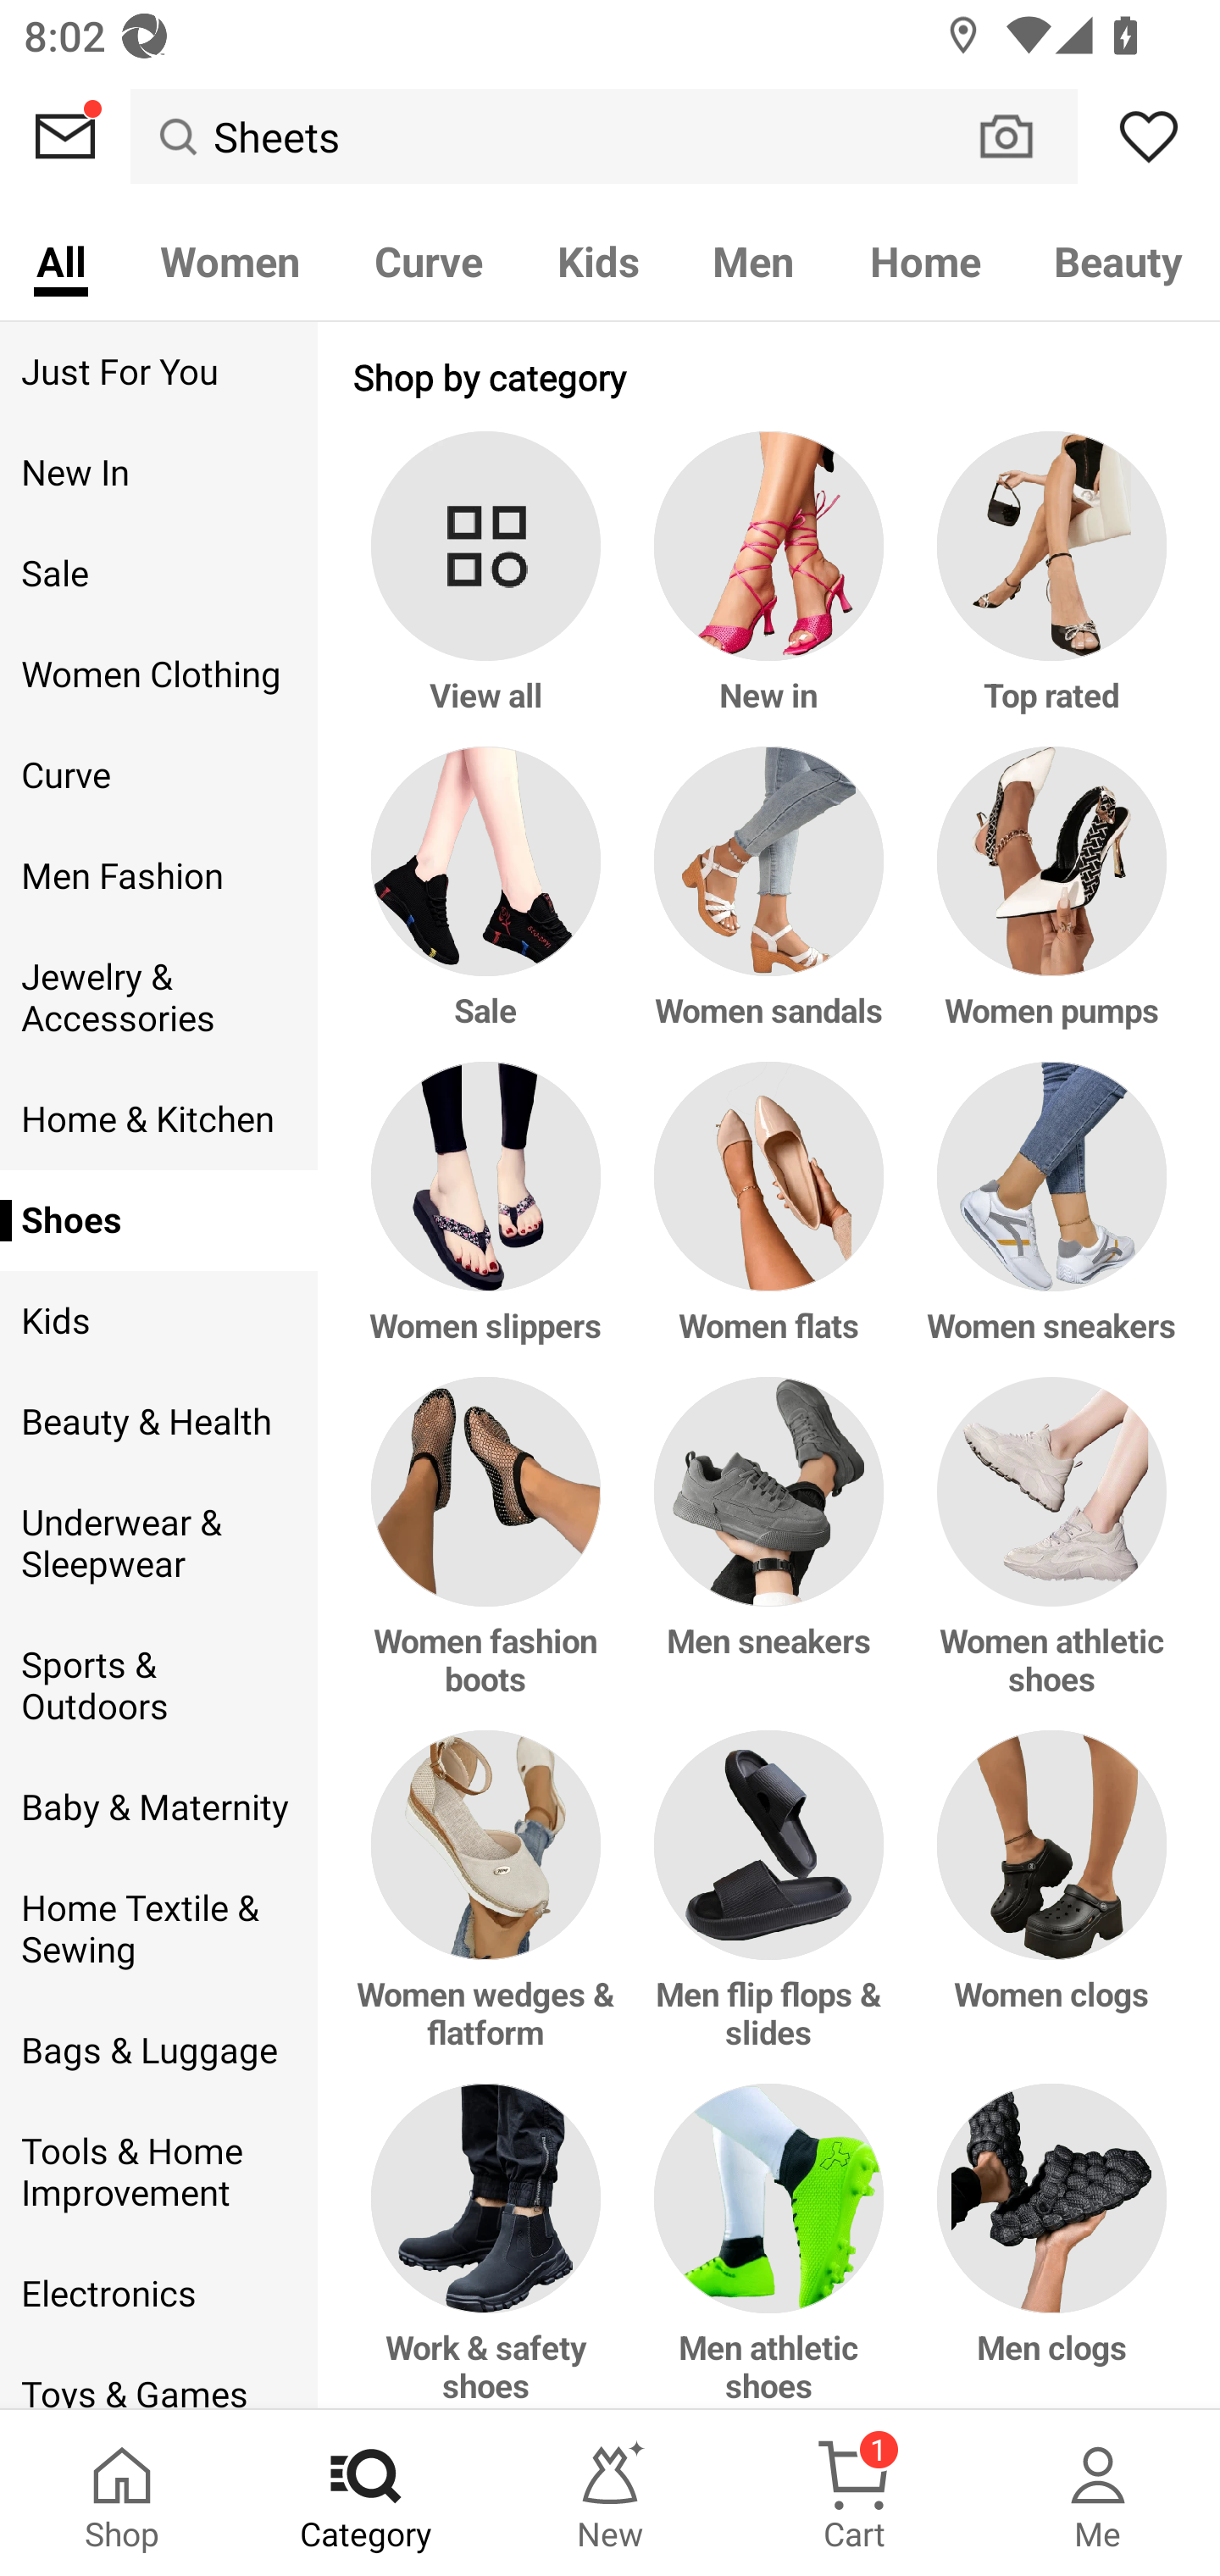 The width and height of the screenshot is (1220, 2576). What do you see at coordinates (769, 903) in the screenshot?
I see `Women sandals` at bounding box center [769, 903].